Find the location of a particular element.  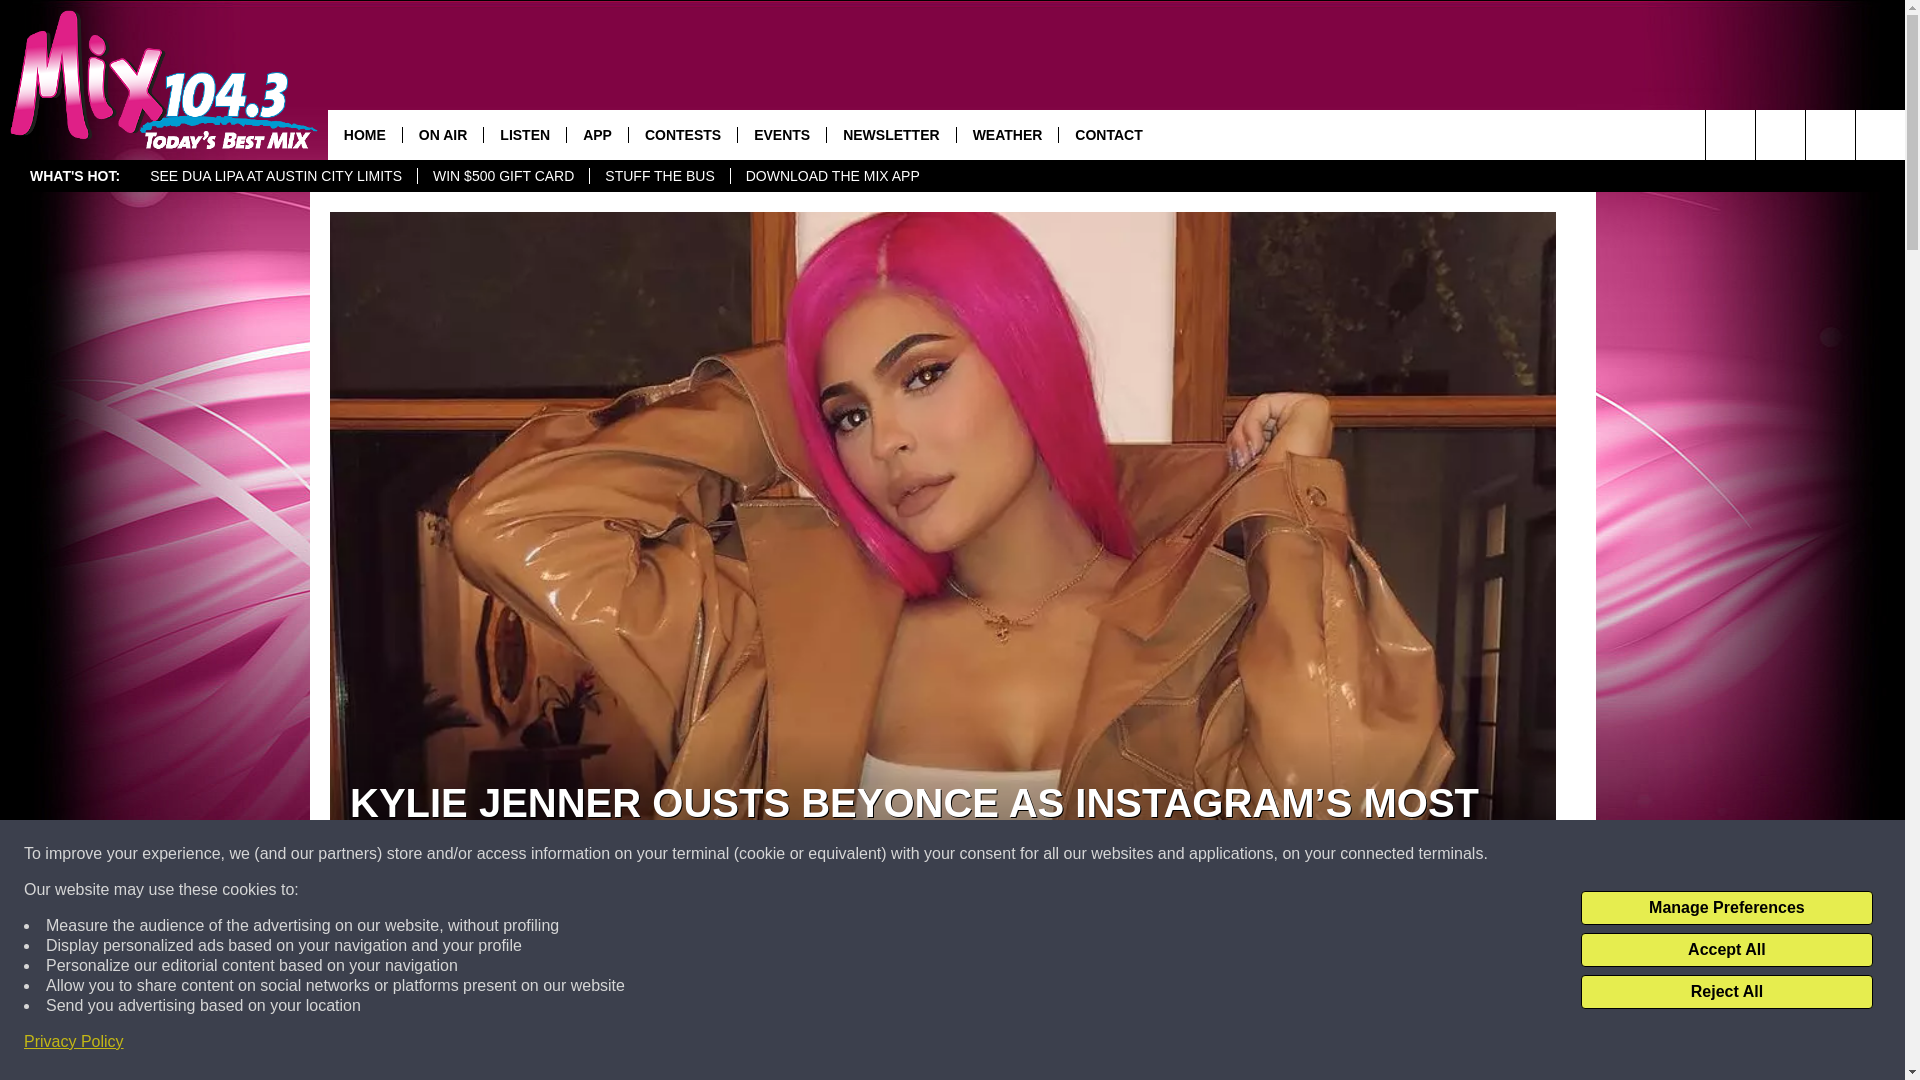

Privacy Policy is located at coordinates (74, 1042).